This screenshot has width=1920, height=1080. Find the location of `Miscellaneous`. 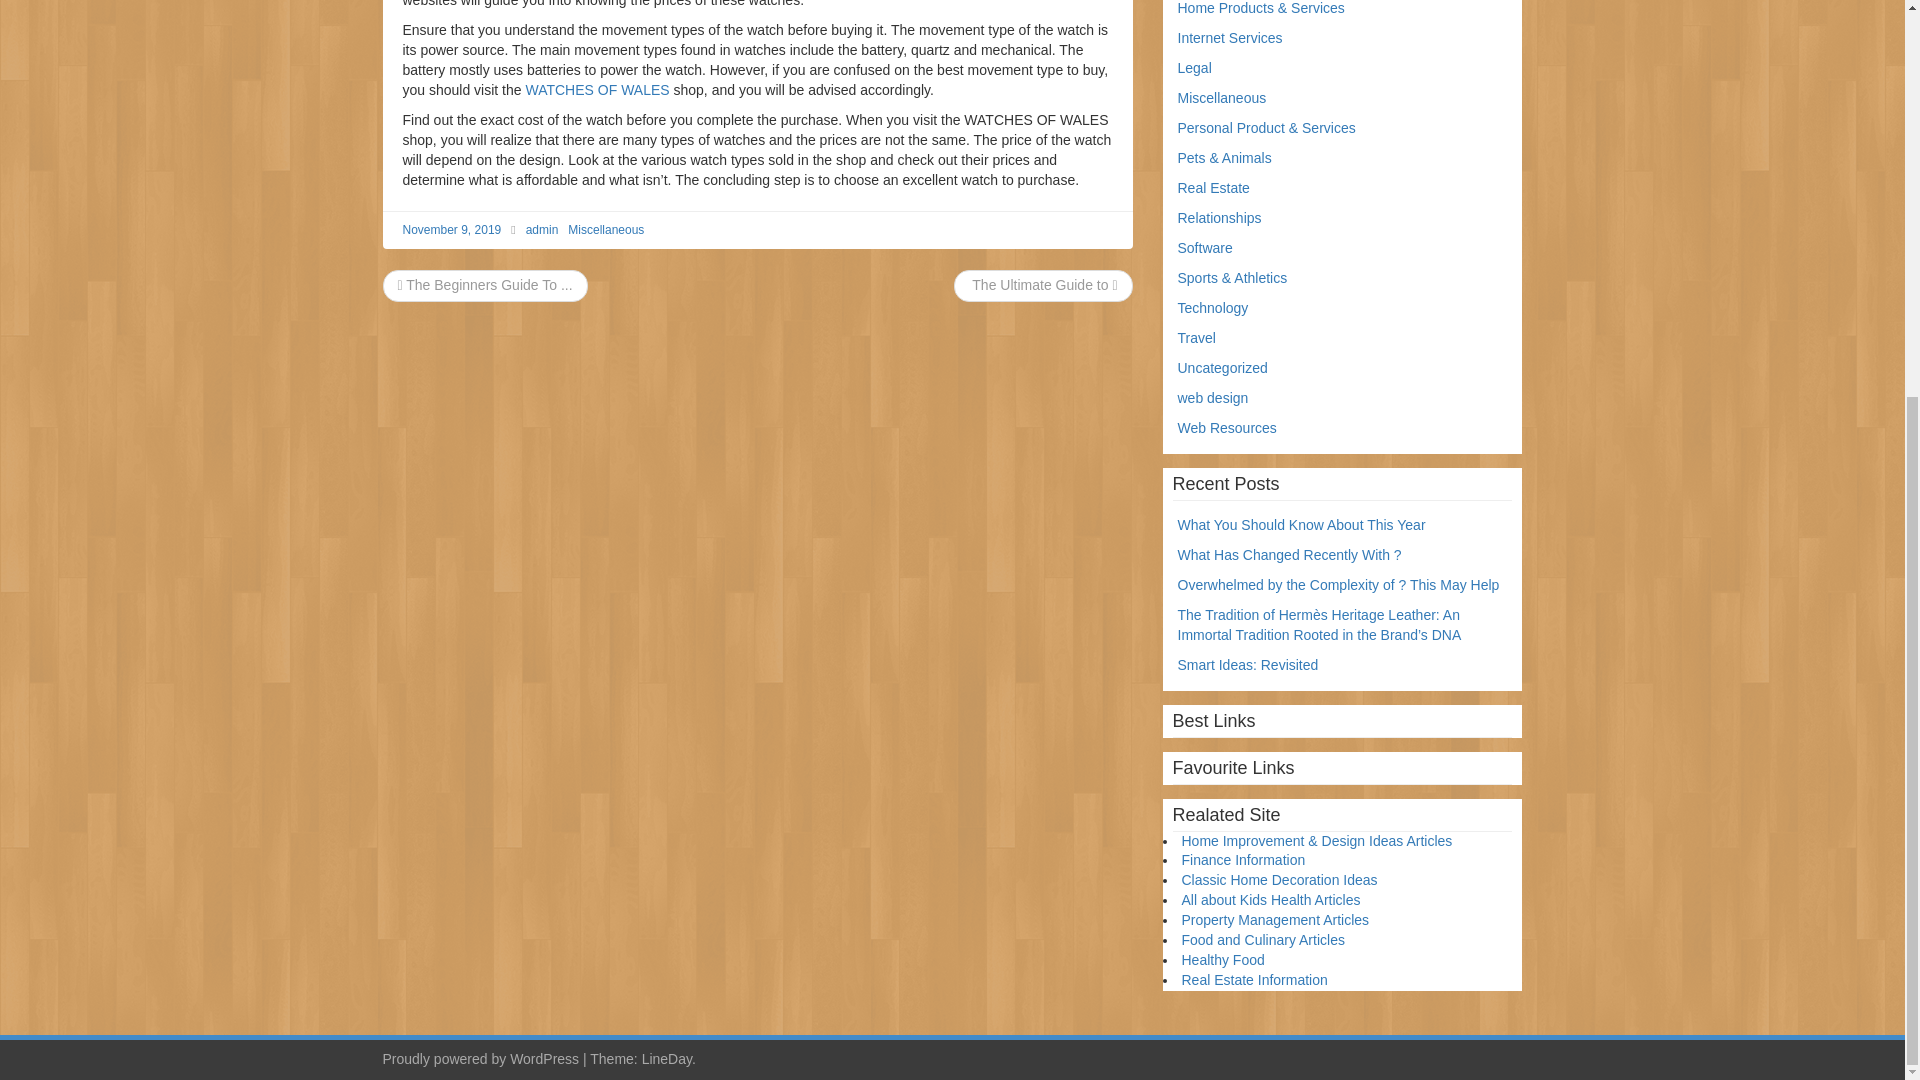

Miscellaneous is located at coordinates (1222, 97).